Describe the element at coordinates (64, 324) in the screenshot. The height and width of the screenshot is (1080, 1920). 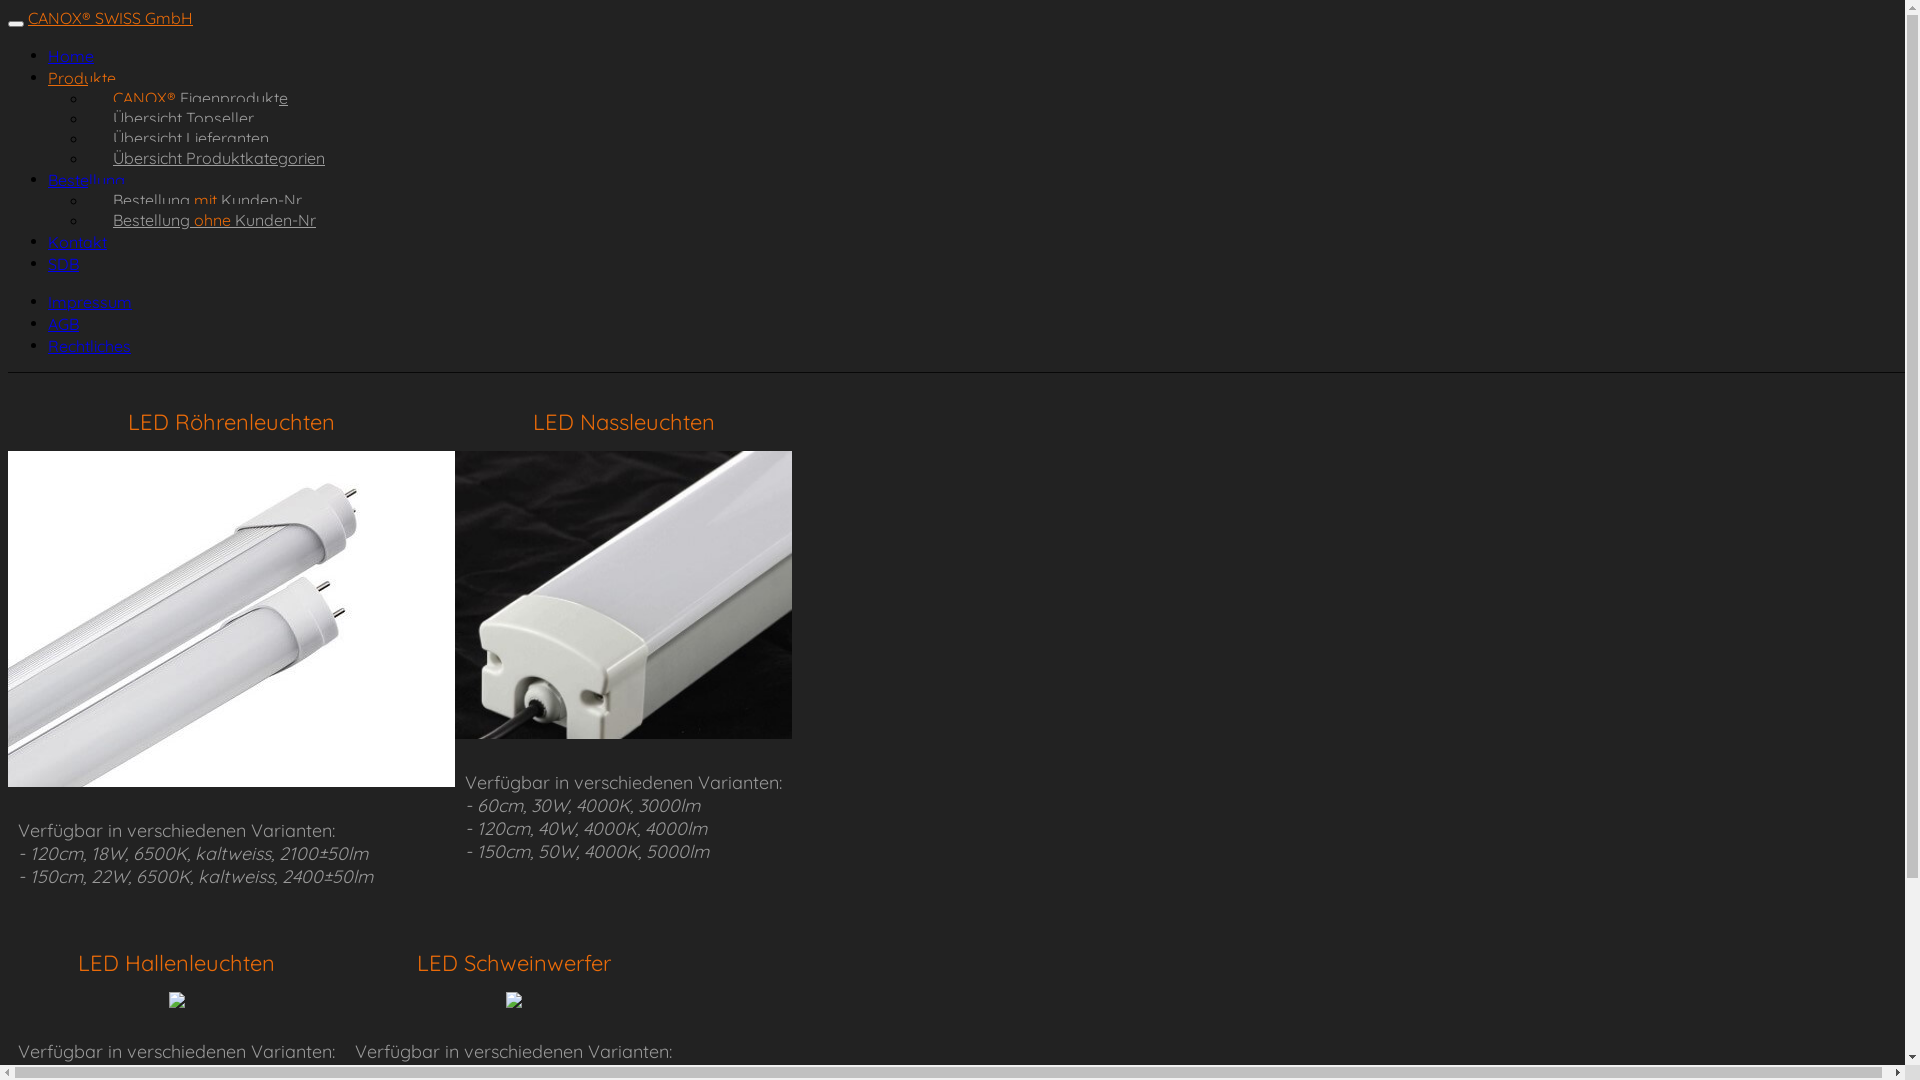
I see `AGB` at that location.